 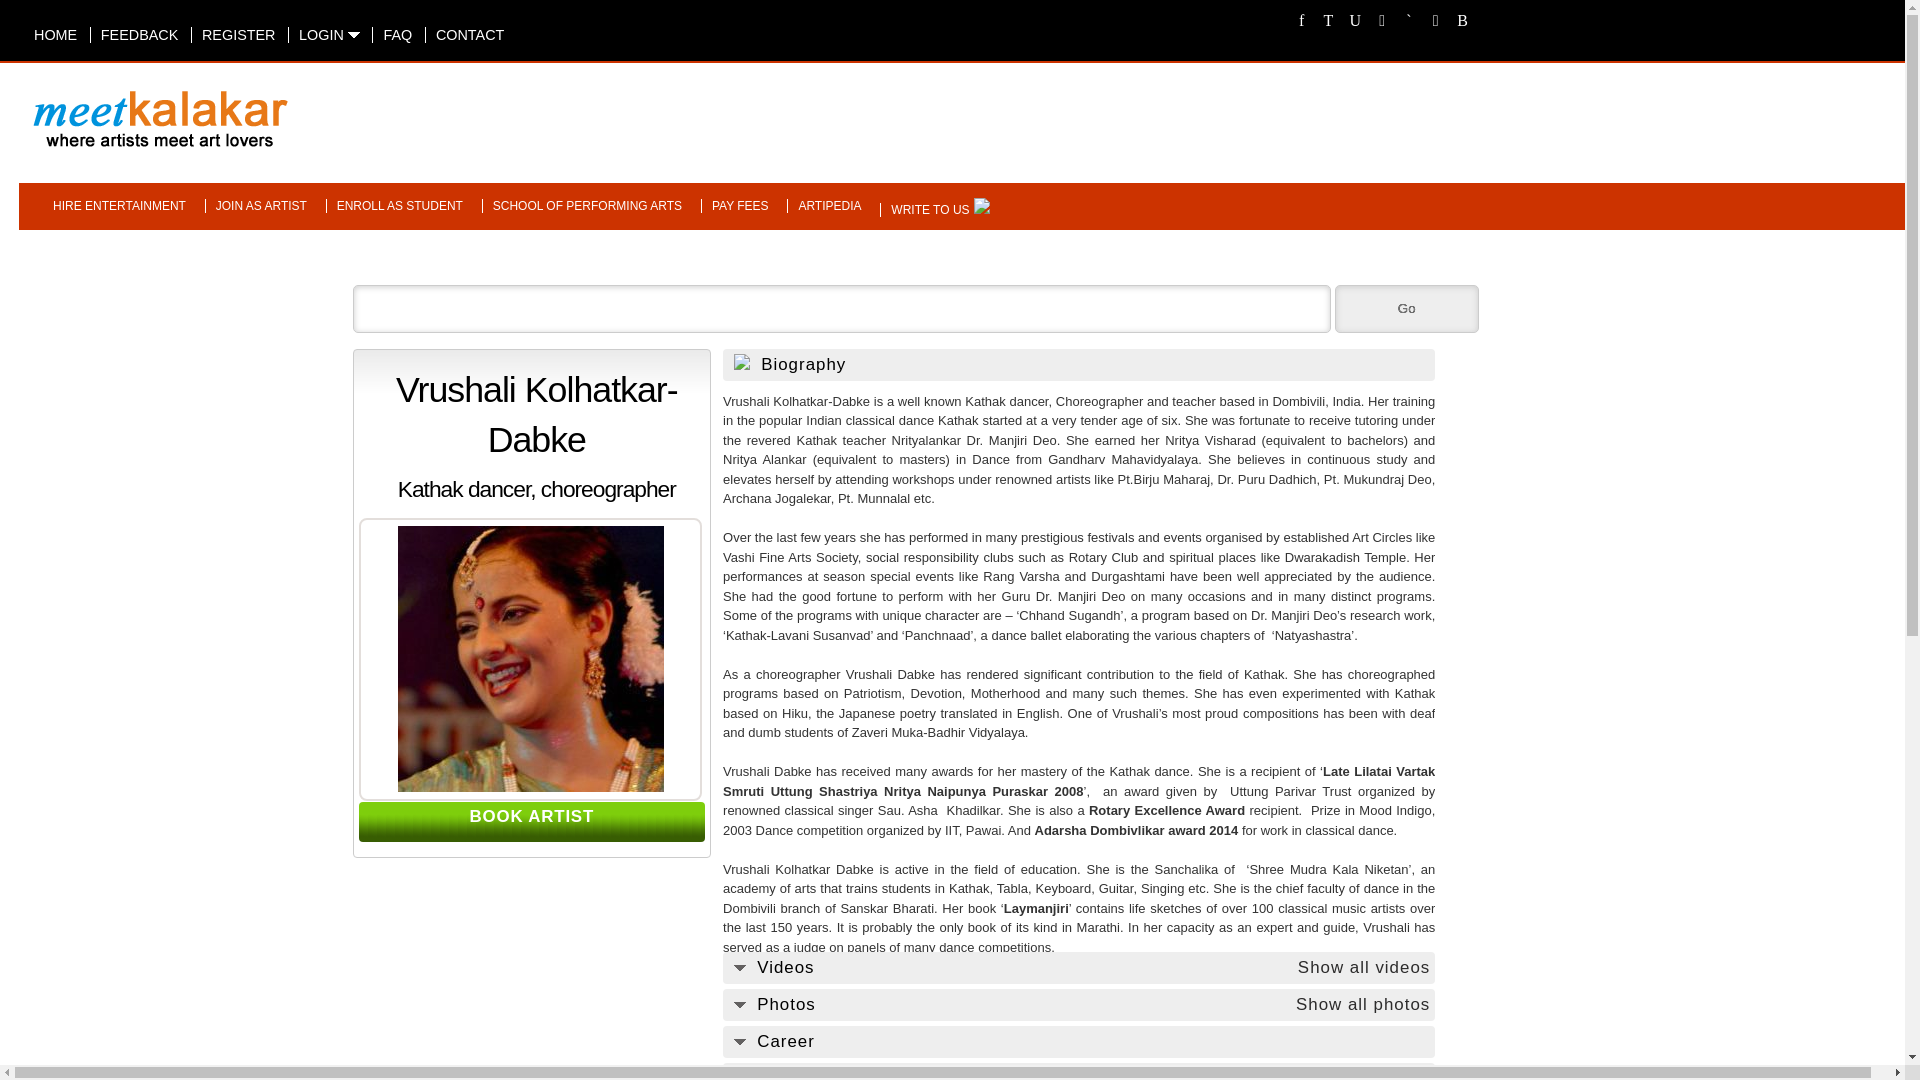 What do you see at coordinates (134, 35) in the screenshot?
I see `FEEDBACK` at bounding box center [134, 35].